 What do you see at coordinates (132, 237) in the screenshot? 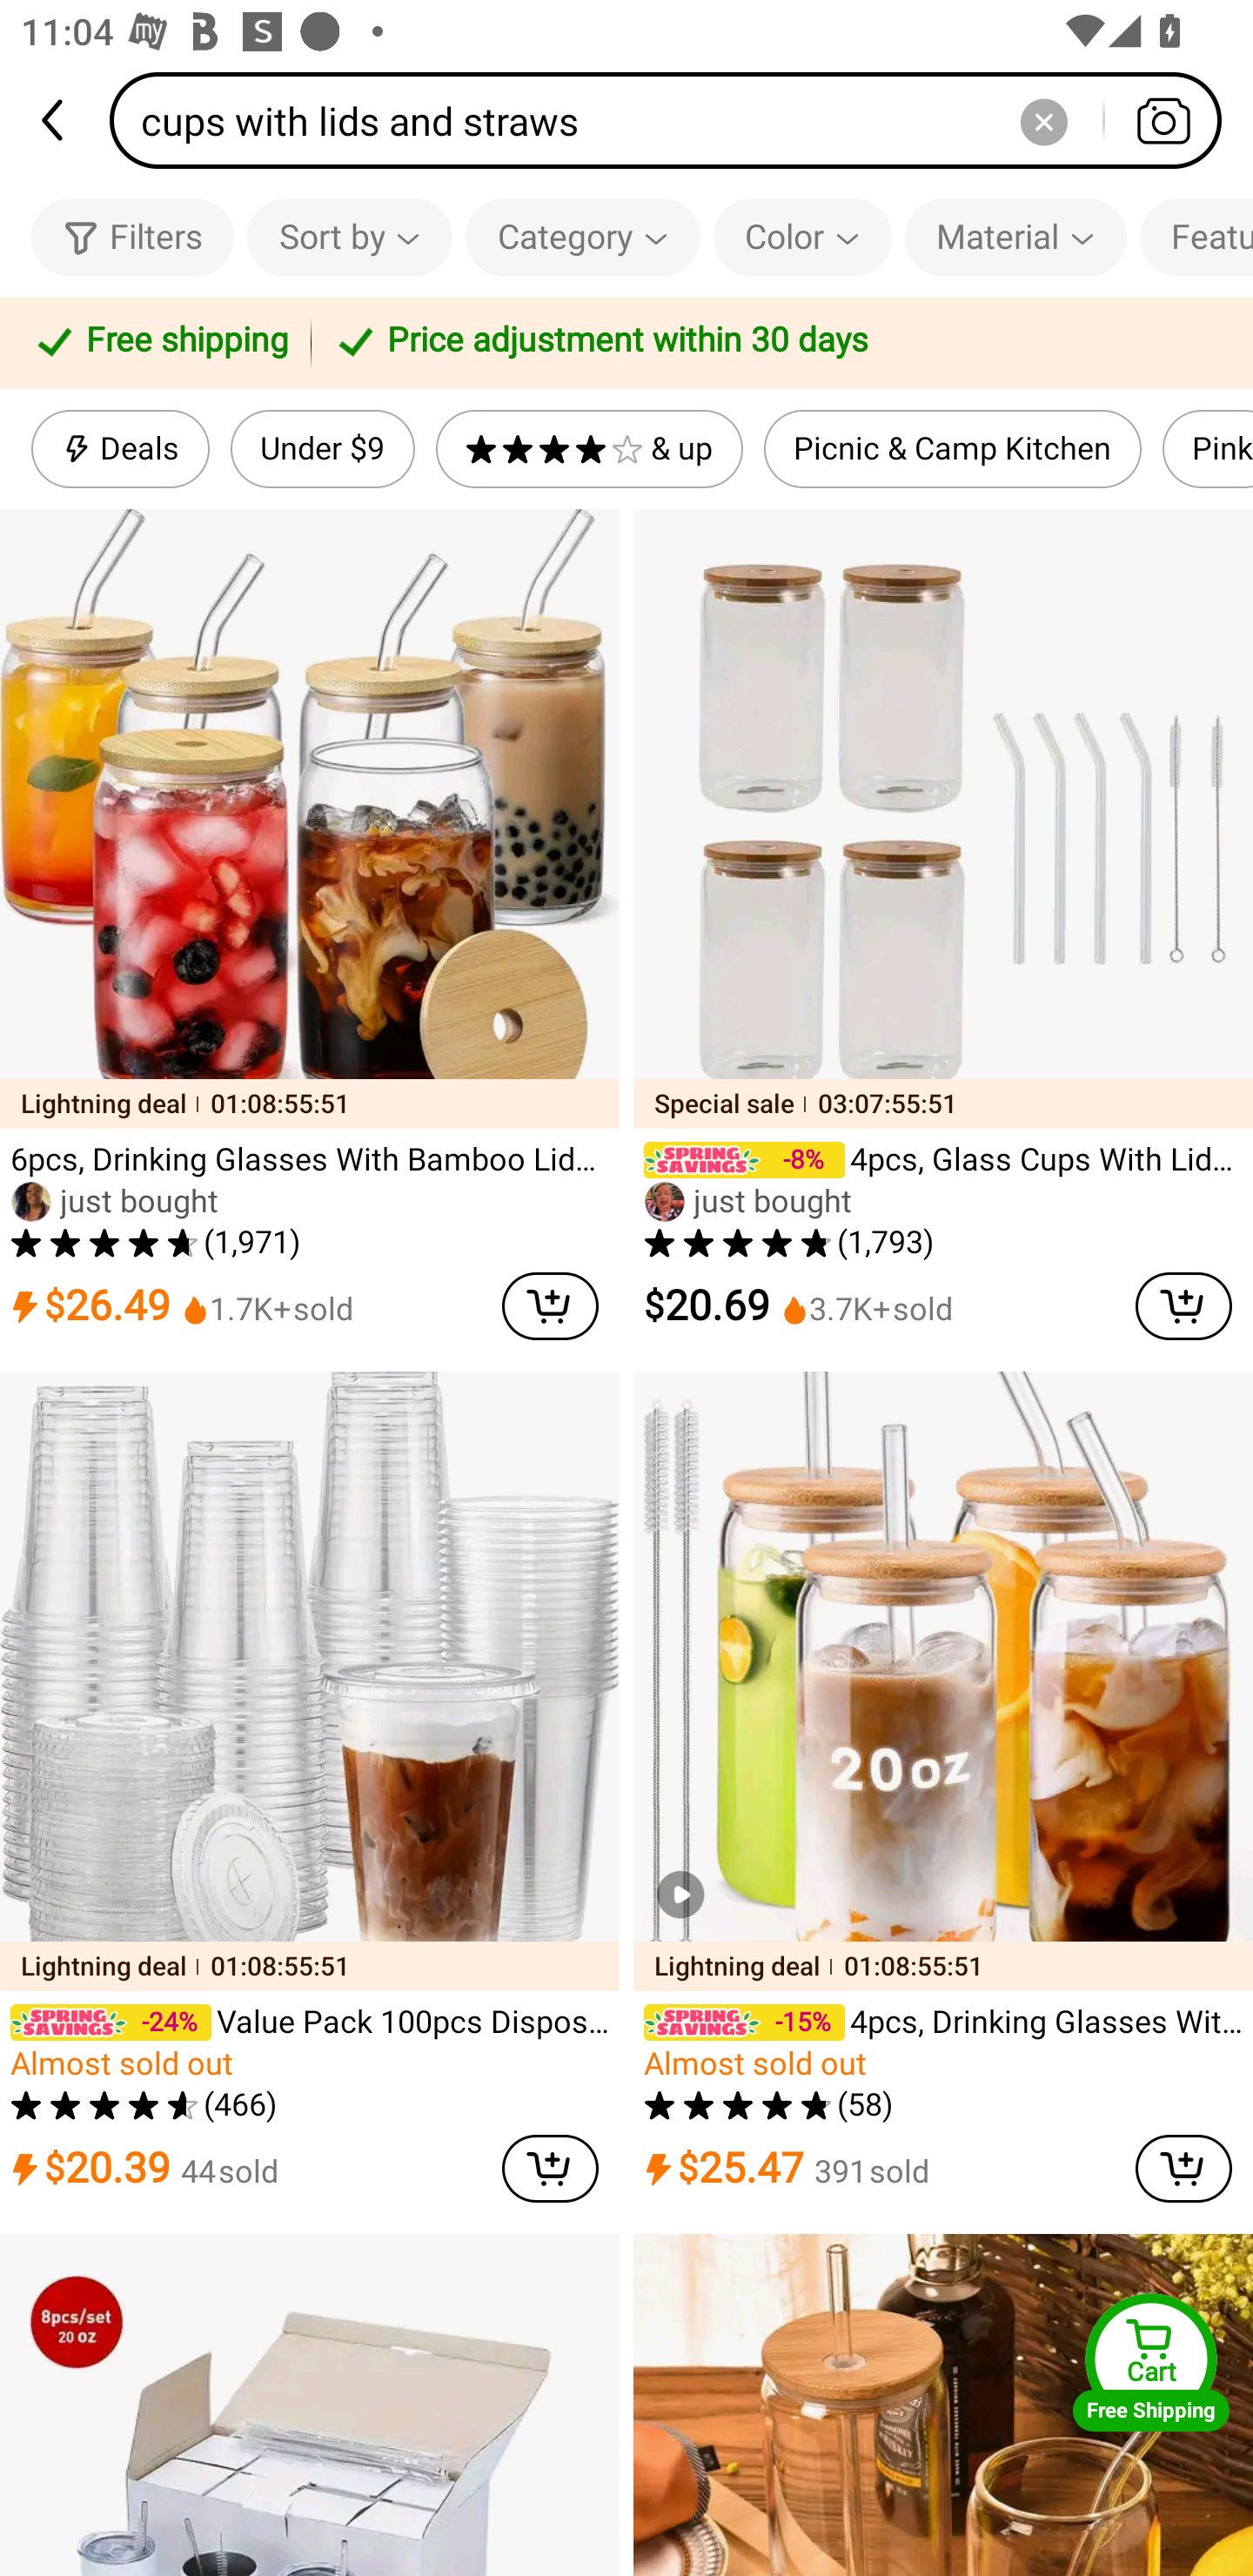
I see `Filters` at bounding box center [132, 237].